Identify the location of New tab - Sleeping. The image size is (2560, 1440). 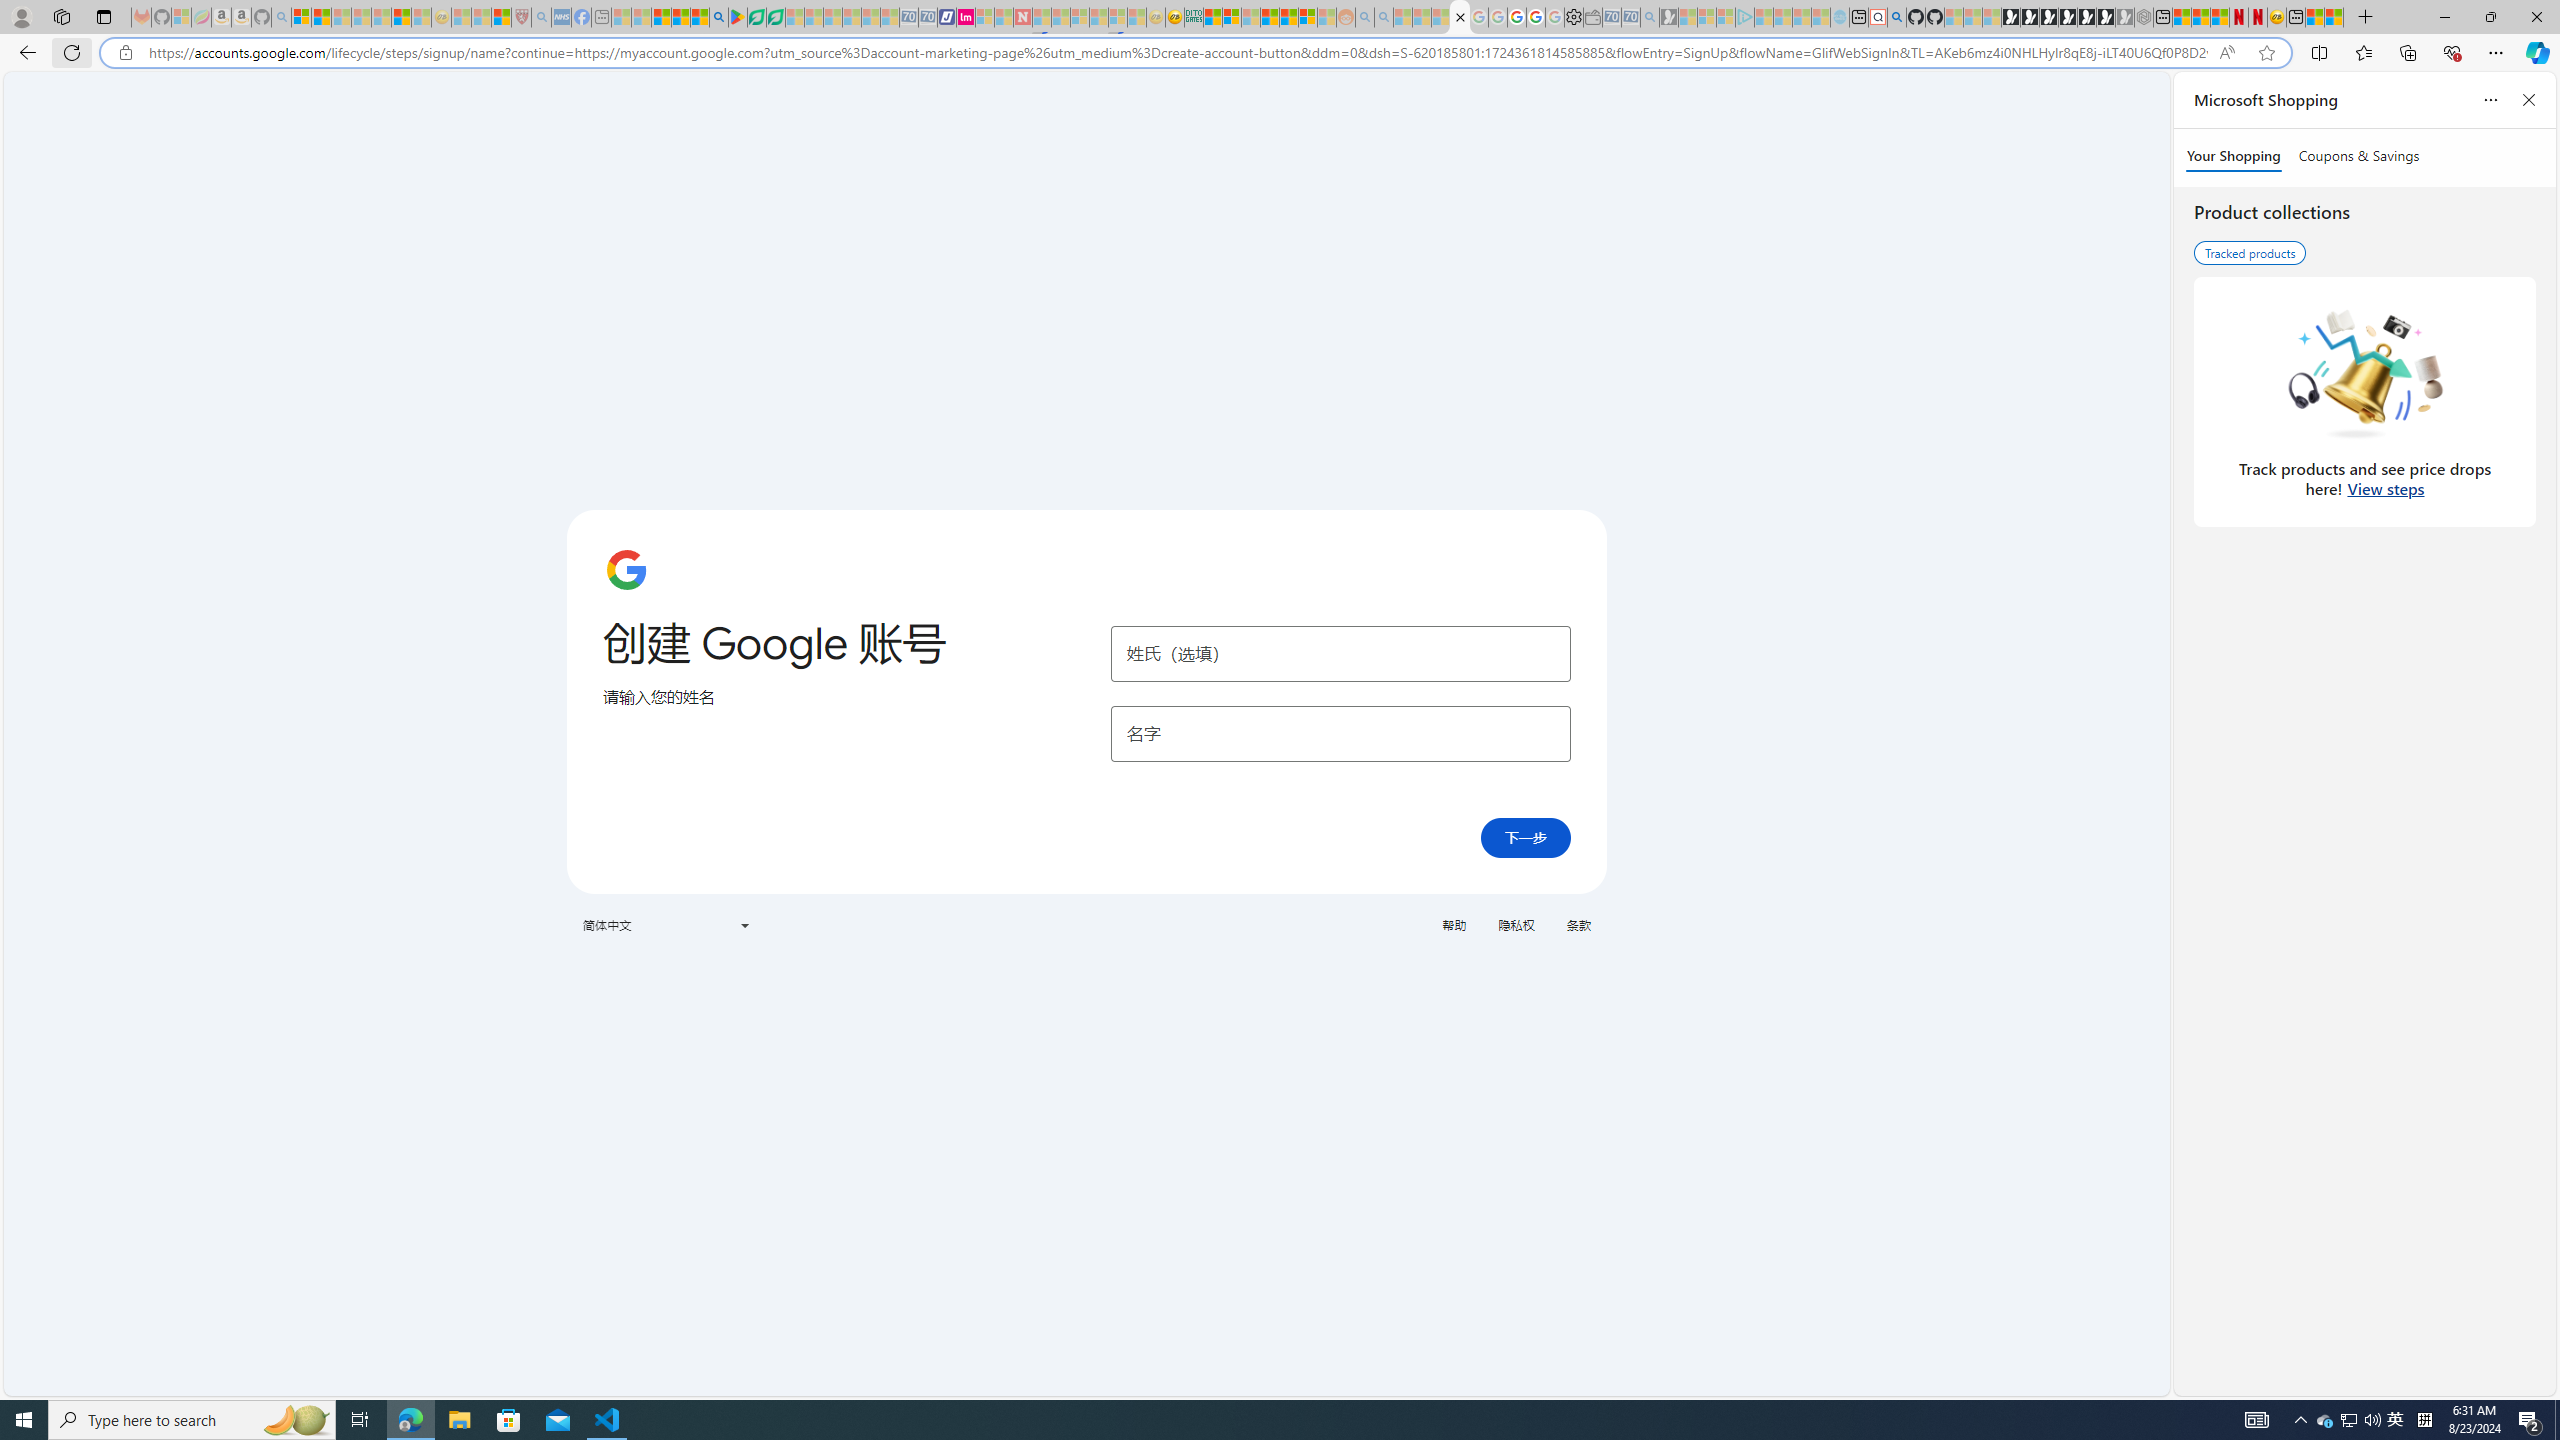
(601, 17).